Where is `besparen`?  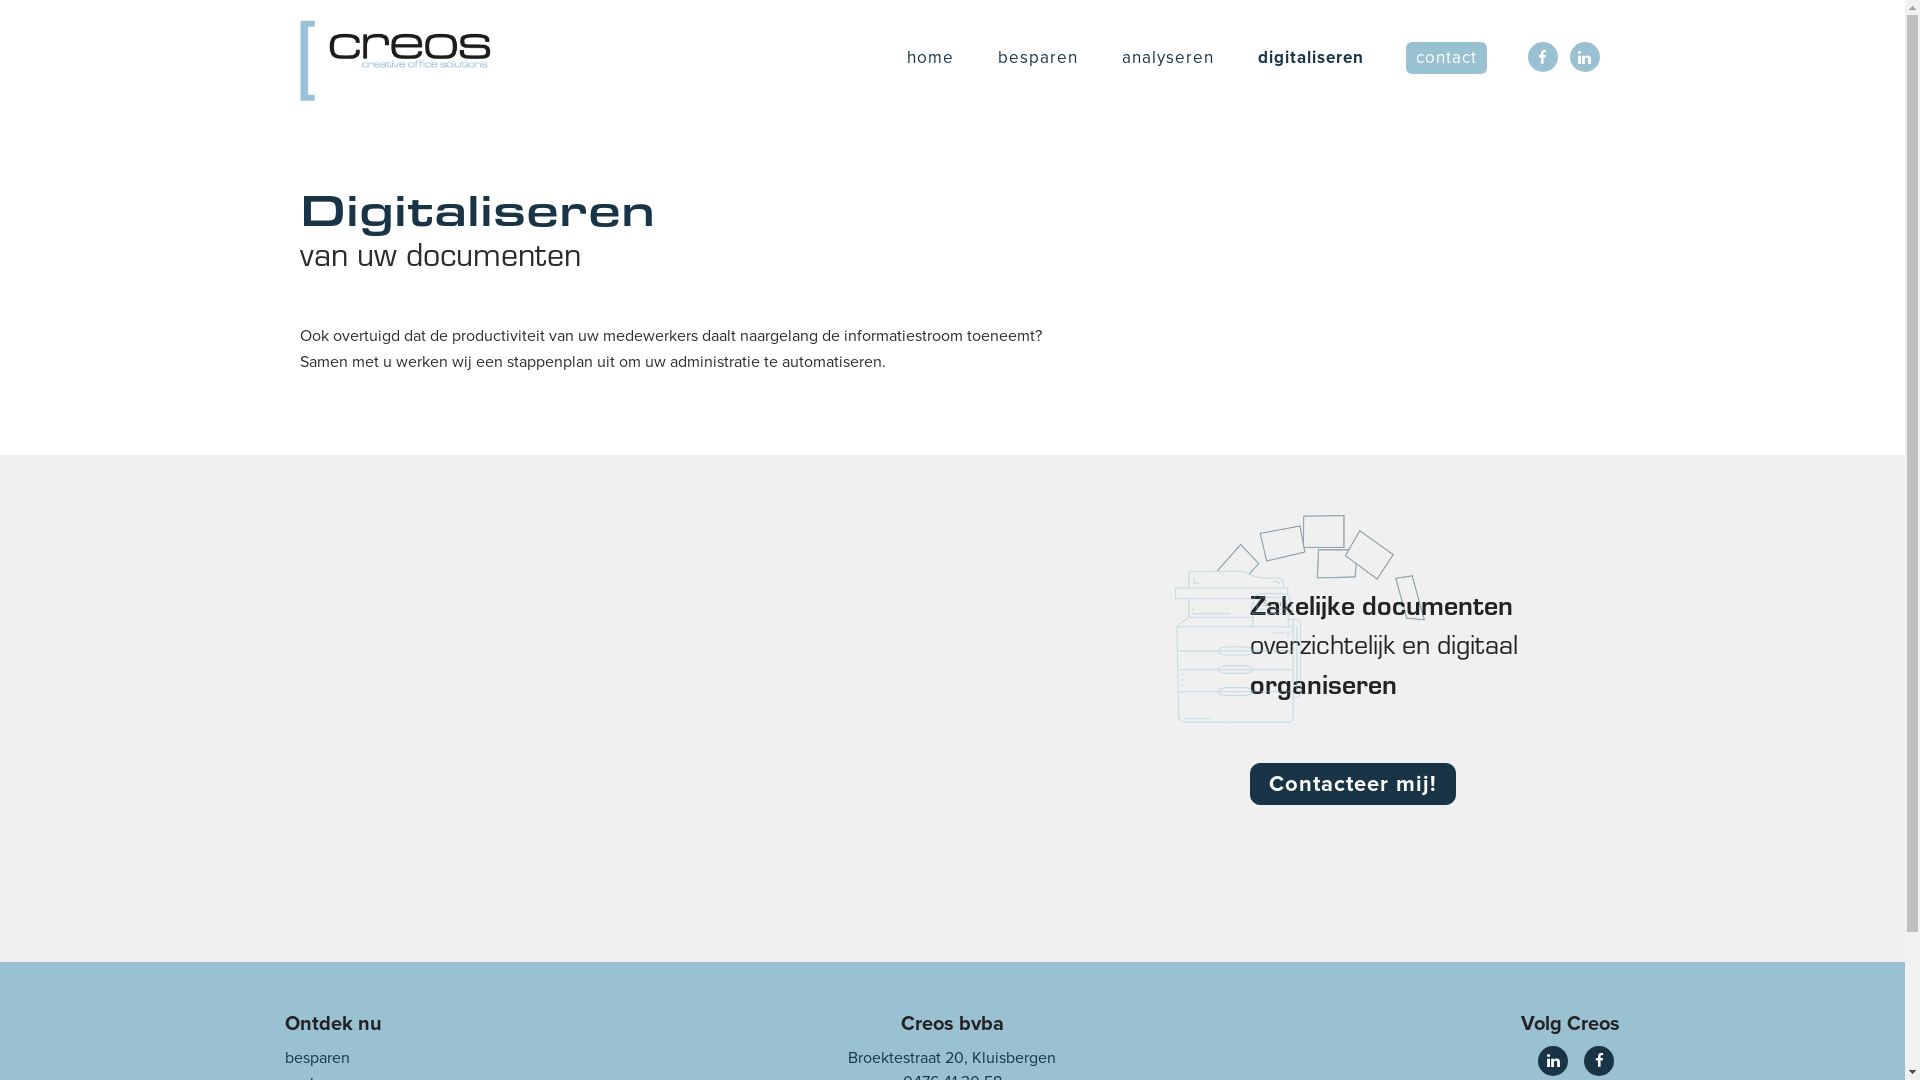 besparen is located at coordinates (316, 1058).